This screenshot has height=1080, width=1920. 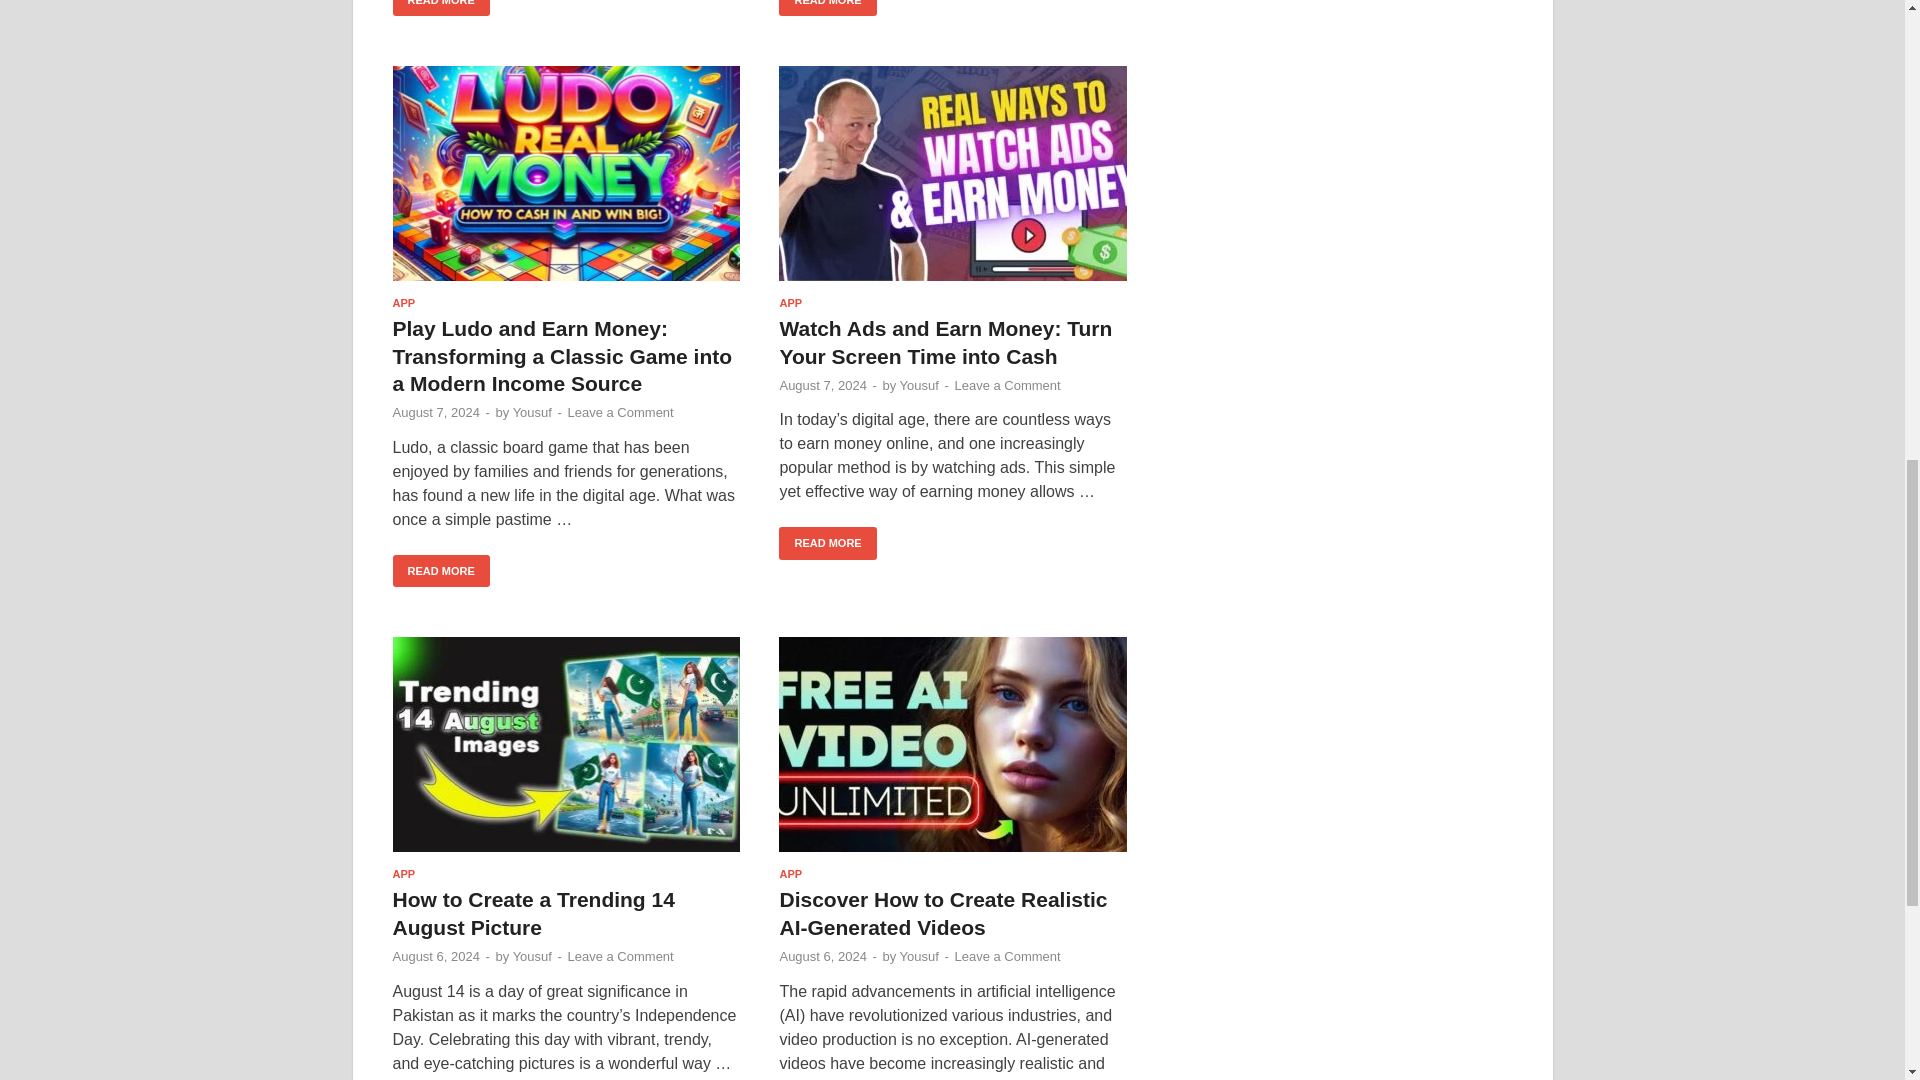 I want to click on READ MORE, so click(x=440, y=8).